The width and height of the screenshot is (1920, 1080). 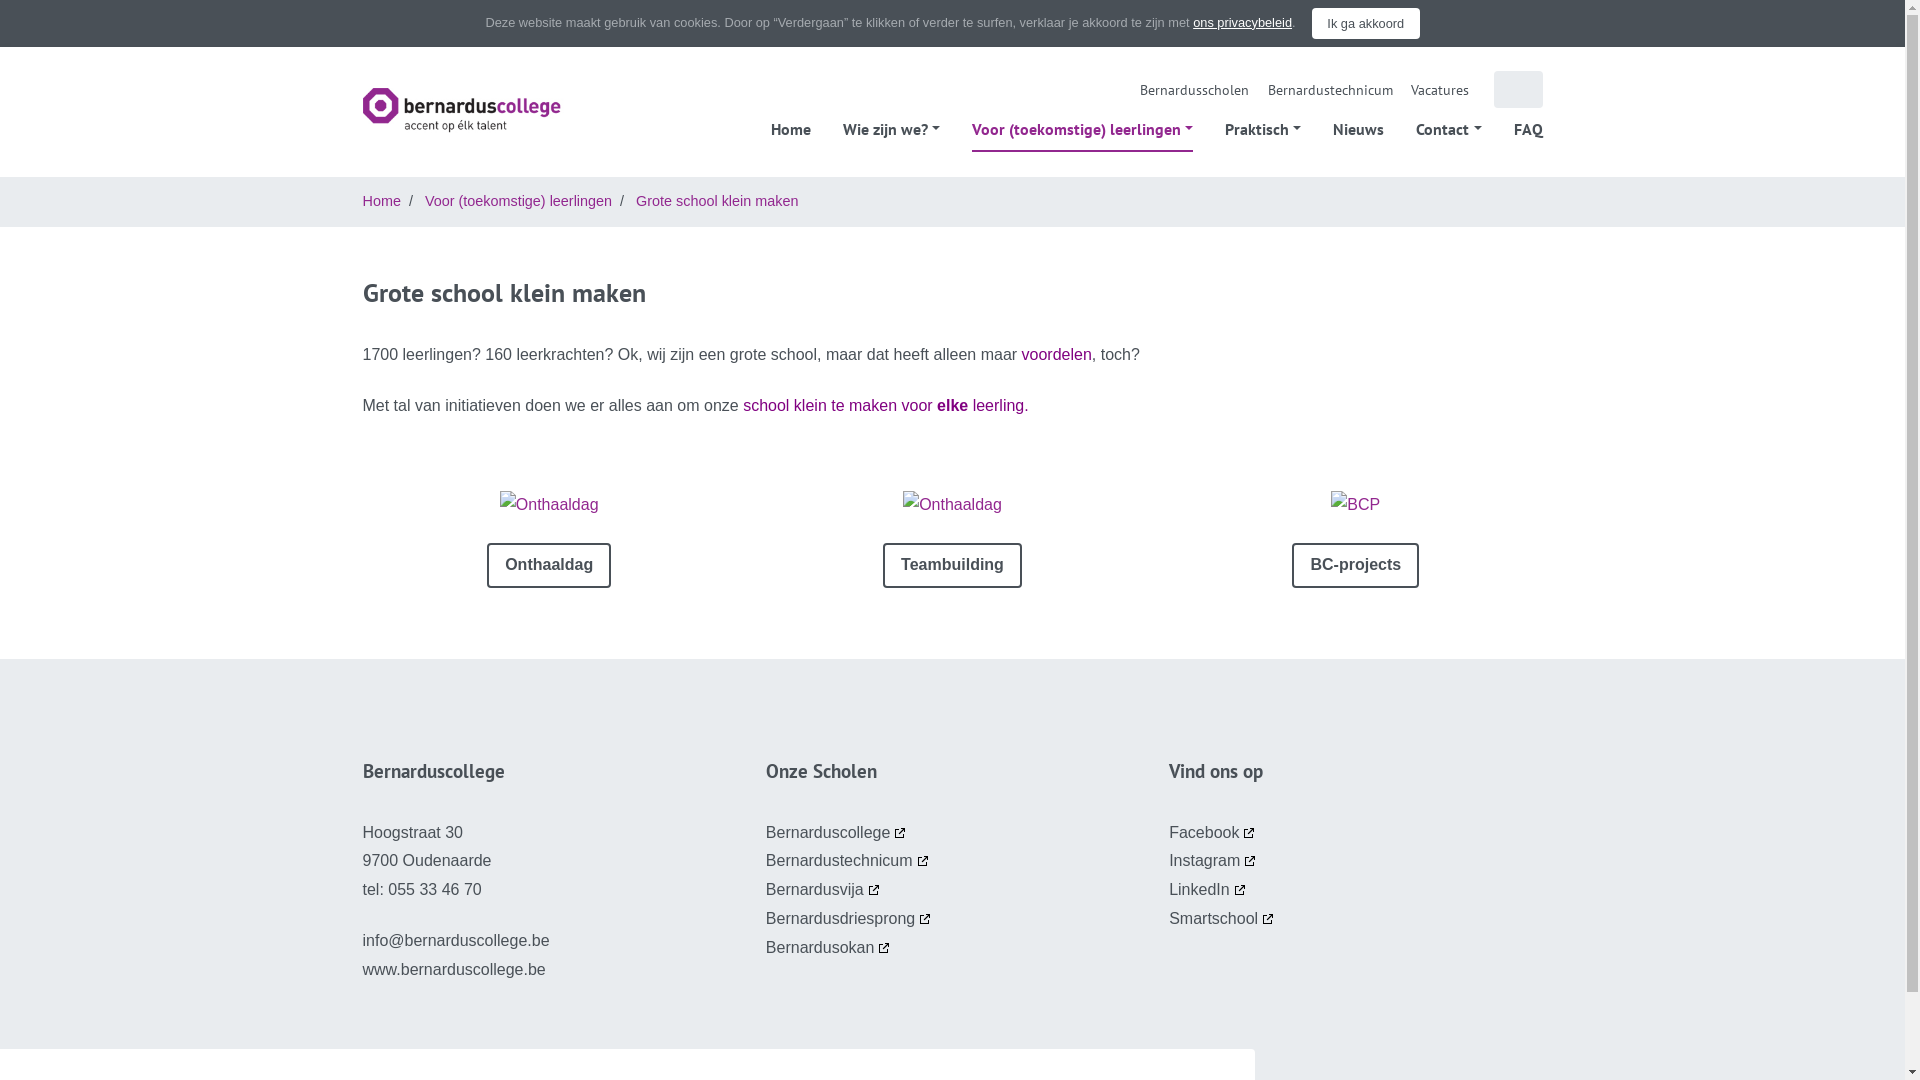 I want to click on Voor (toekomstige) leerlingen, so click(x=1082, y=129).